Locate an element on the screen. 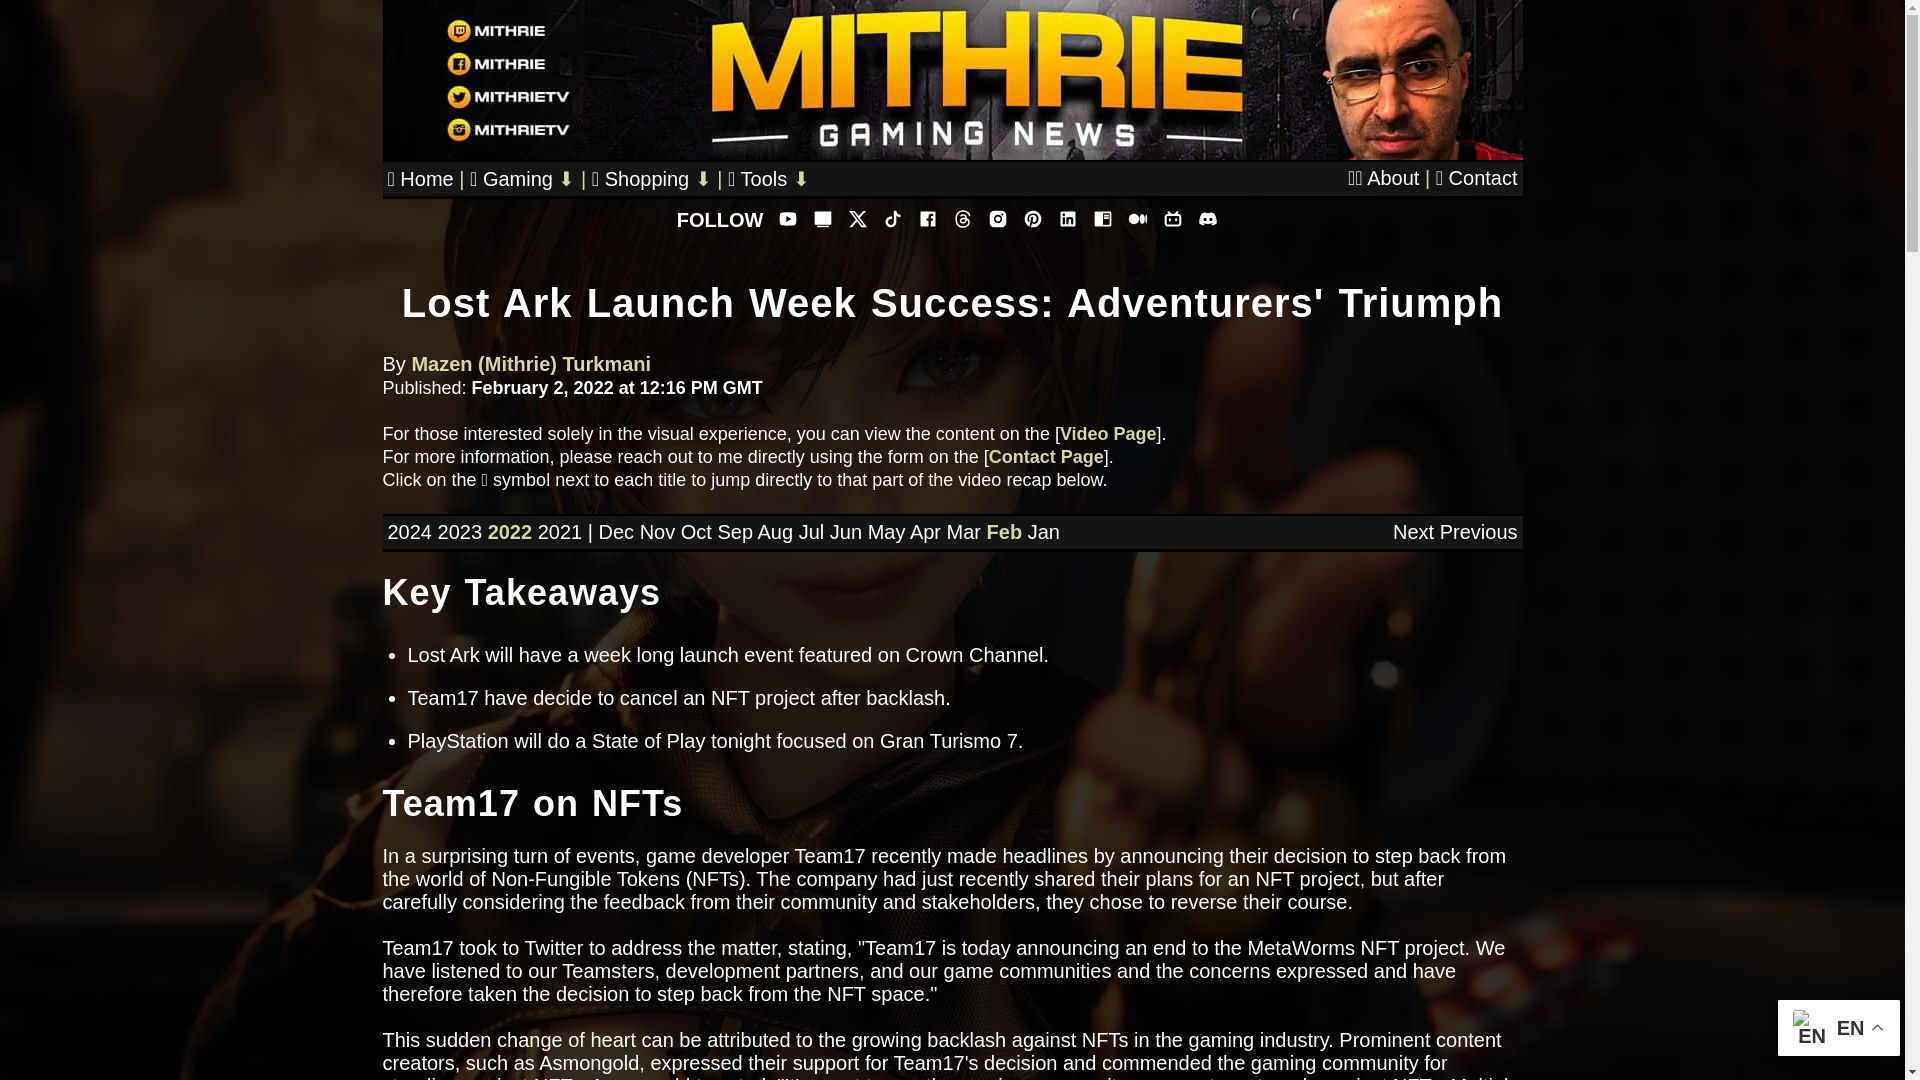 This screenshot has width=1920, height=1080. 2021 is located at coordinates (560, 532).